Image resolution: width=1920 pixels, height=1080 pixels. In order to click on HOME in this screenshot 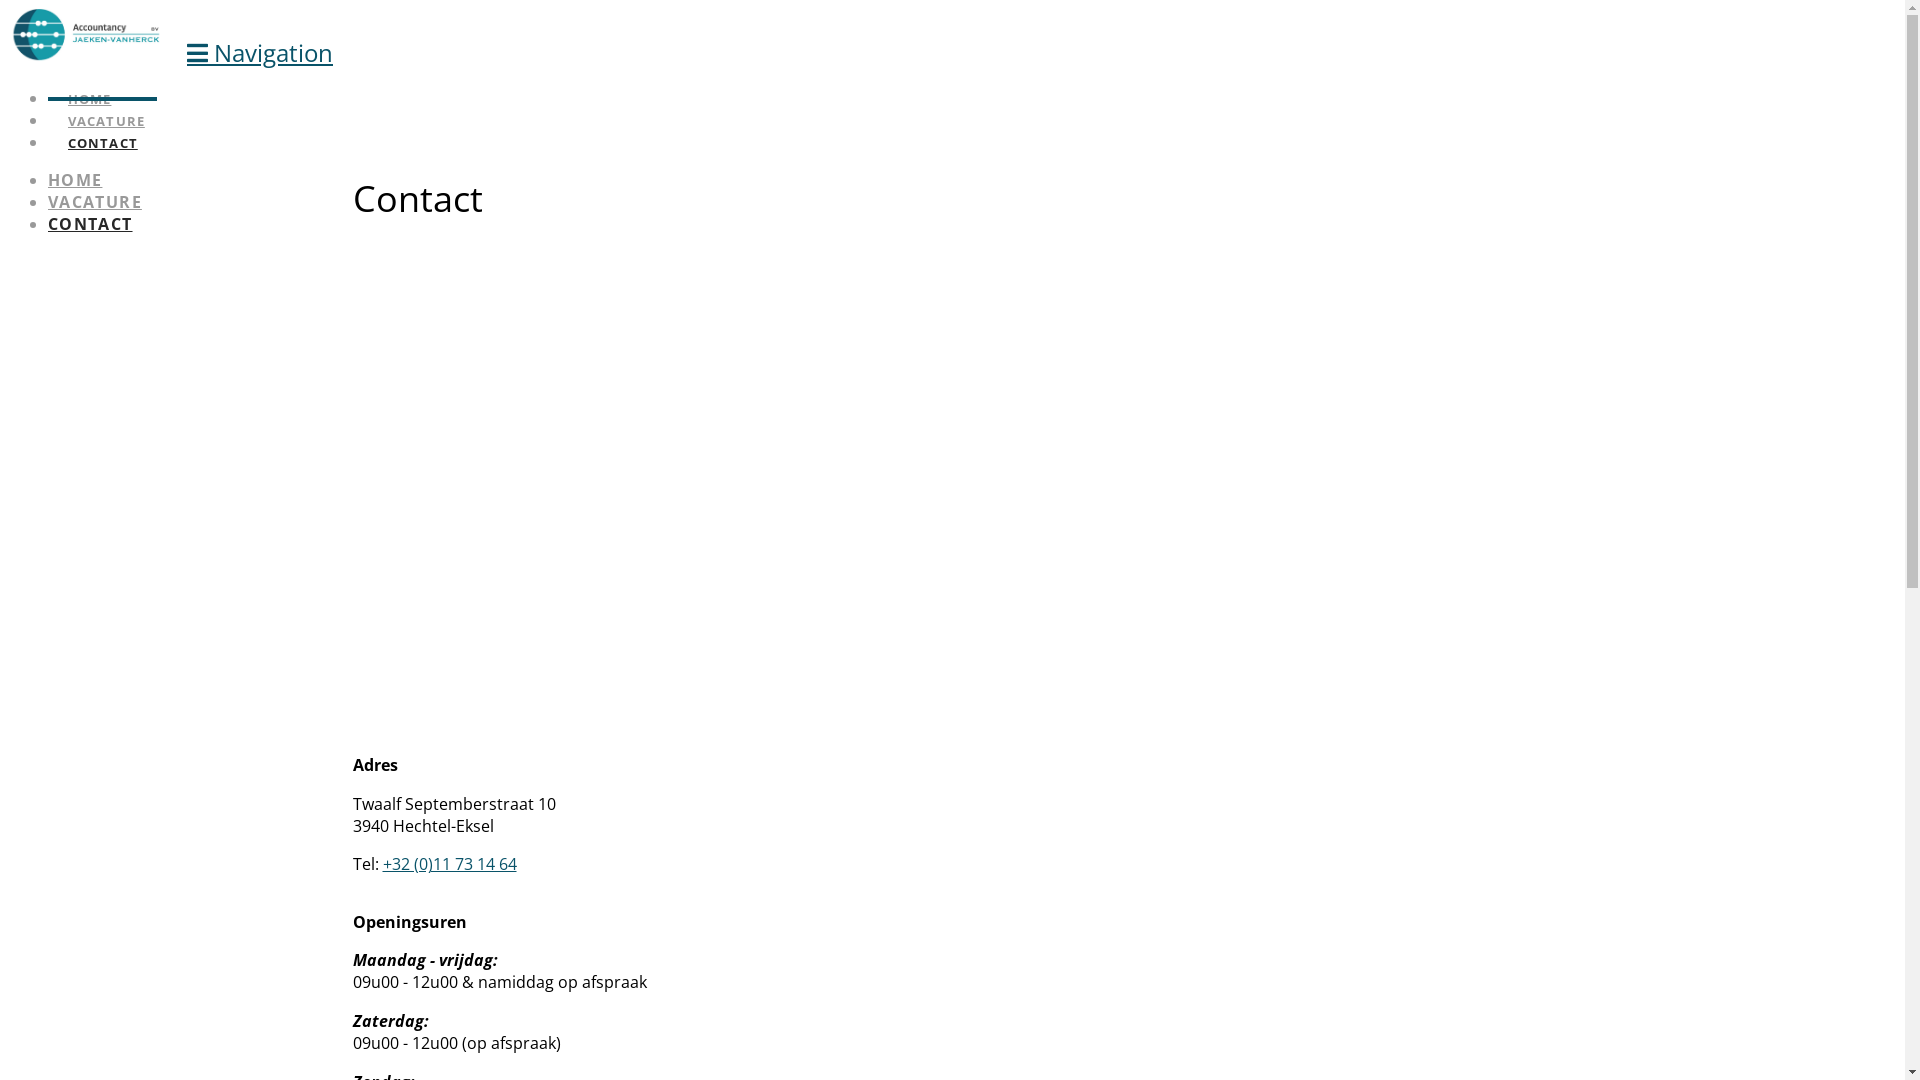, I will do `click(89, 80)`.